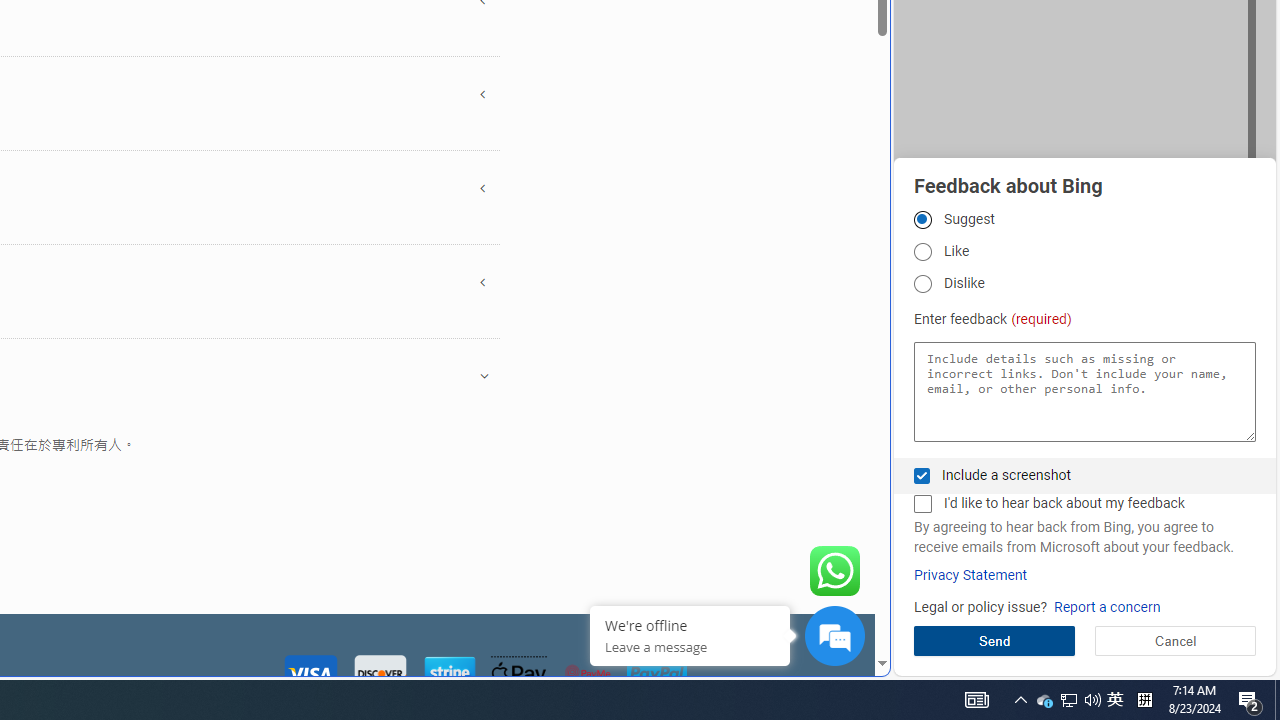 The image size is (1280, 720). Describe the element at coordinates (922, 219) in the screenshot. I see `Suggest` at that location.